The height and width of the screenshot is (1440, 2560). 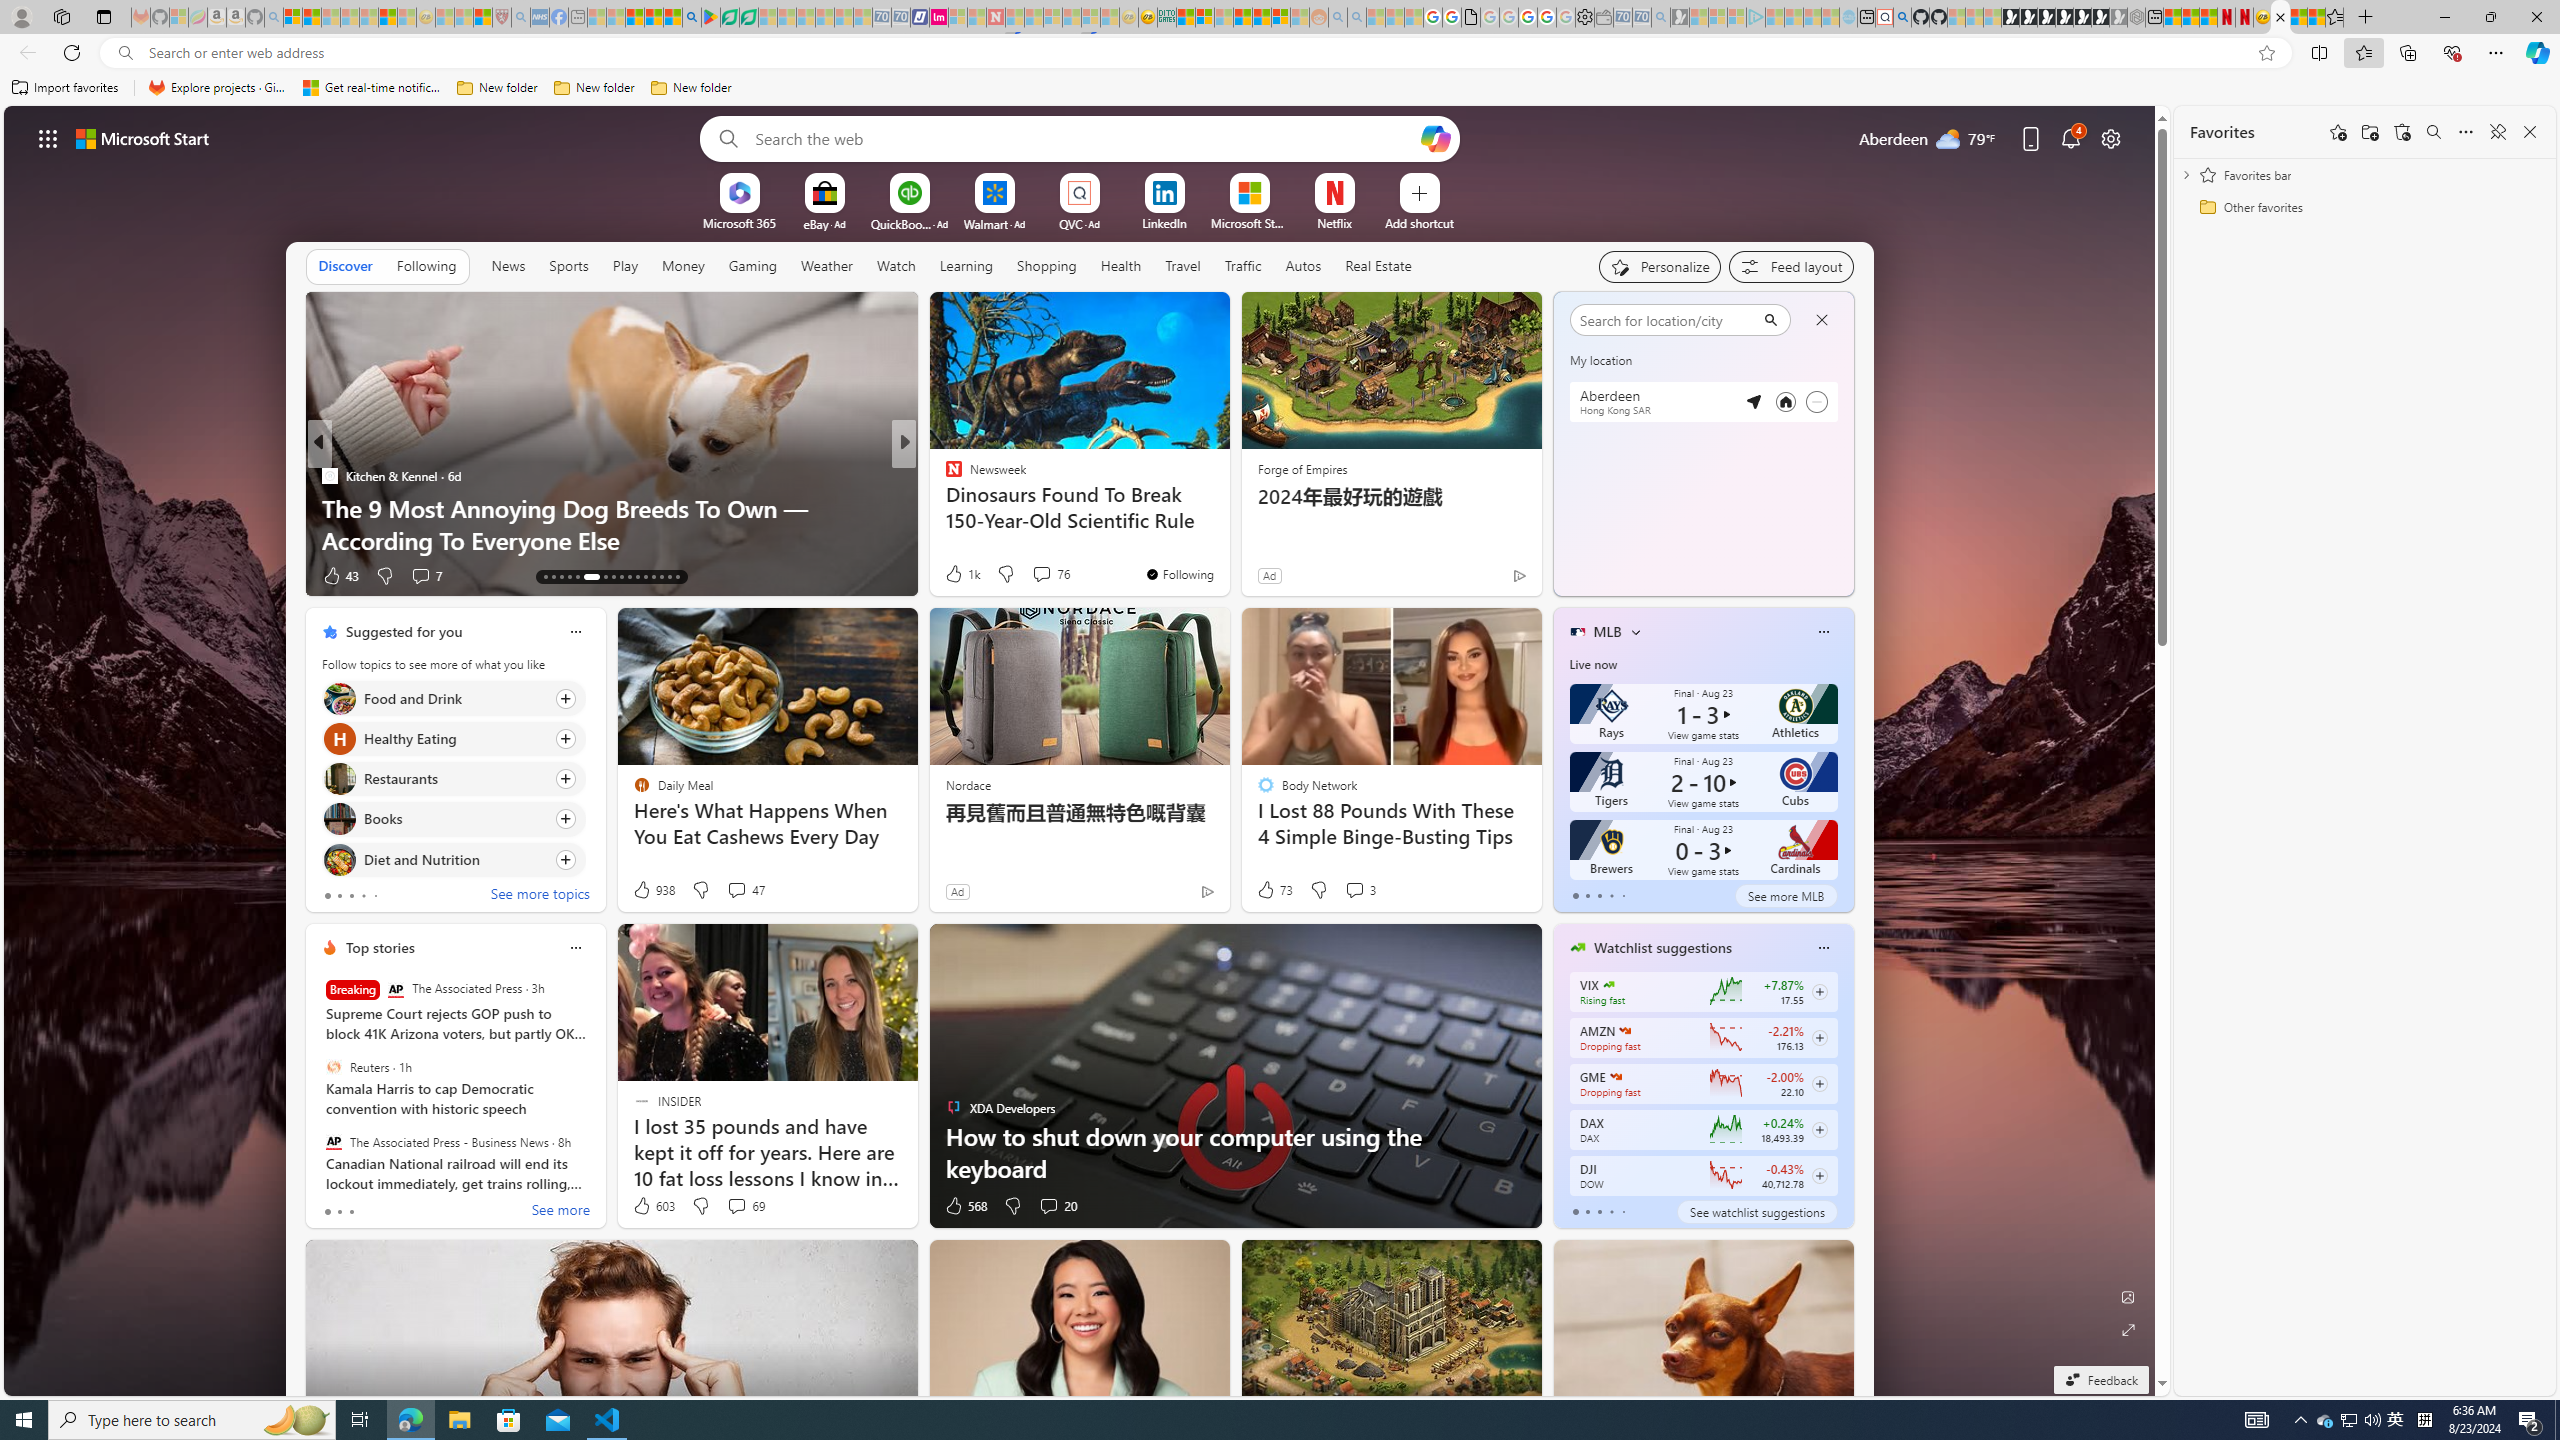 I want to click on Jobs - lastminute.com Investor Portal, so click(x=939, y=17).